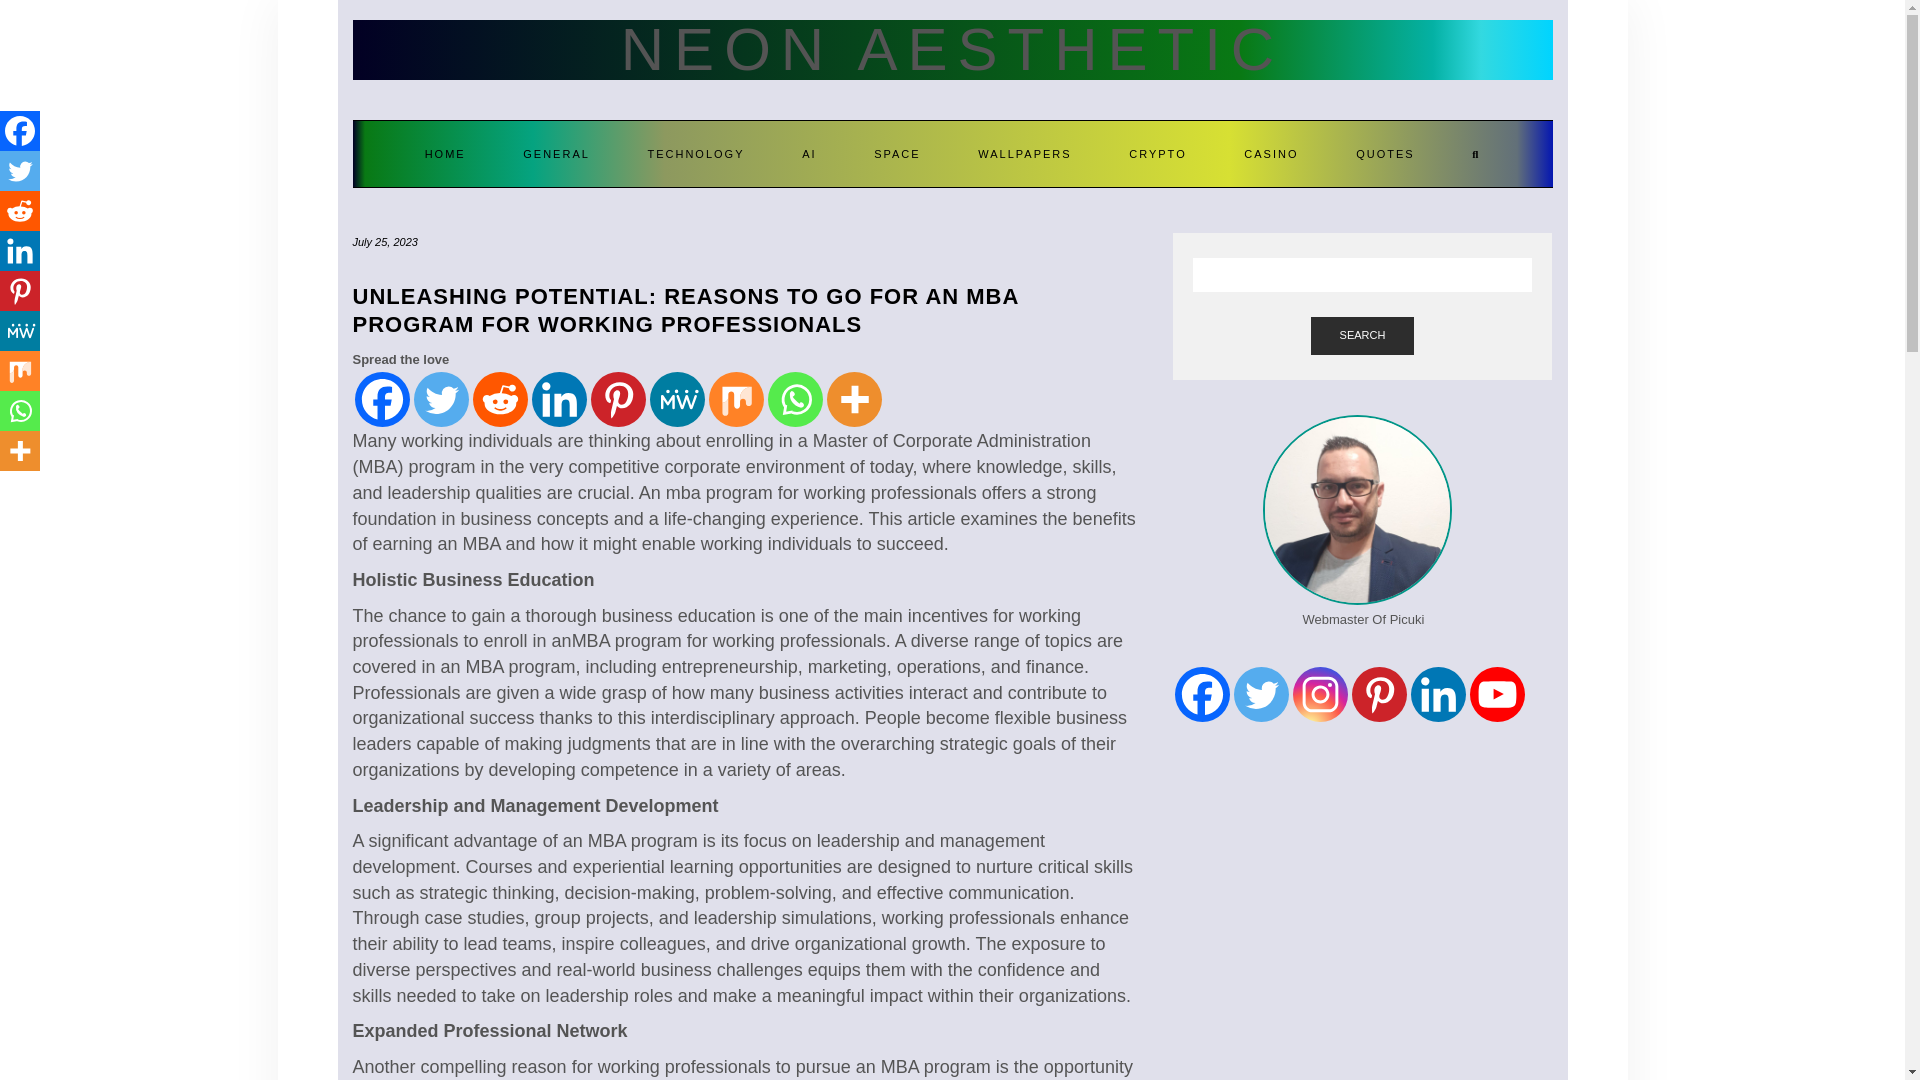 The image size is (1920, 1080). Describe the element at coordinates (499, 398) in the screenshot. I see `Reddit` at that location.